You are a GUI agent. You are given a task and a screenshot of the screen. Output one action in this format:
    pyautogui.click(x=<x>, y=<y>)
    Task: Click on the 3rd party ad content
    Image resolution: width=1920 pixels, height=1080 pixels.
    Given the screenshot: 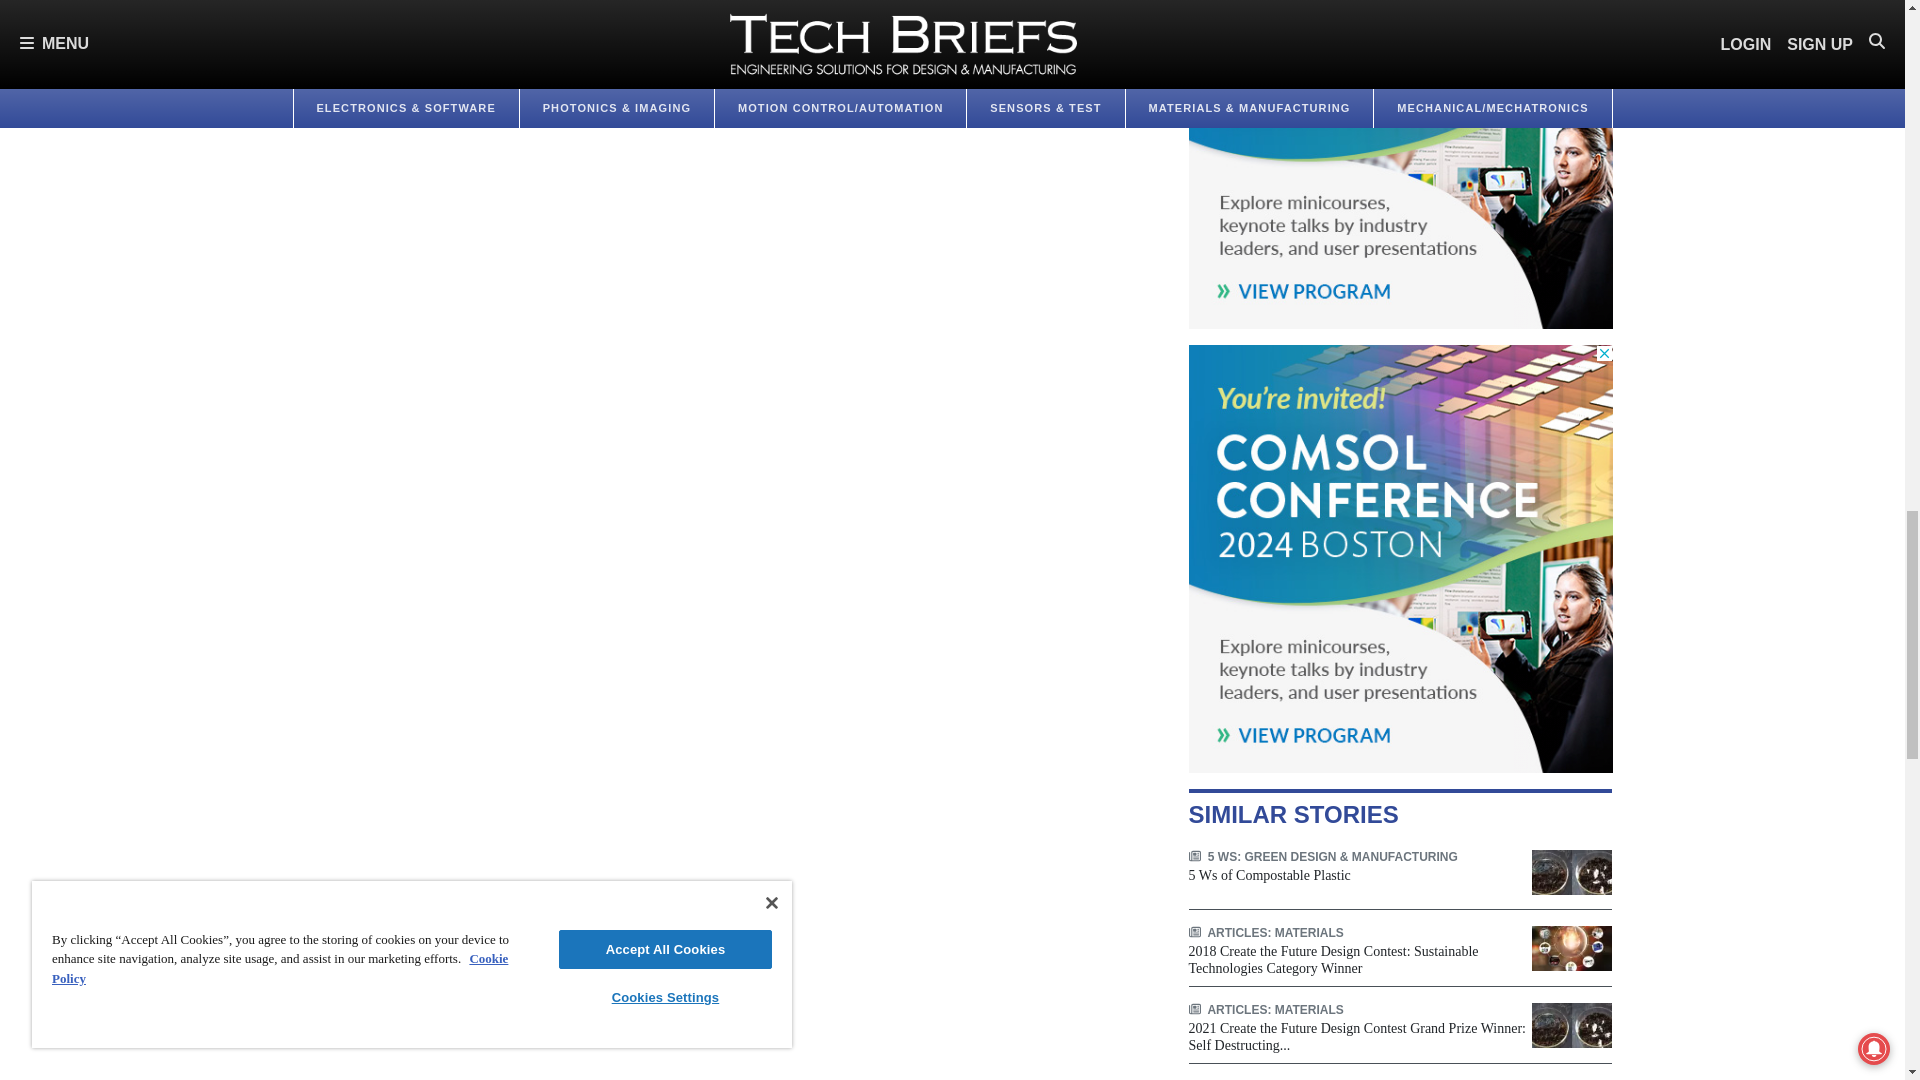 What is the action you would take?
    pyautogui.click(x=1400, y=558)
    